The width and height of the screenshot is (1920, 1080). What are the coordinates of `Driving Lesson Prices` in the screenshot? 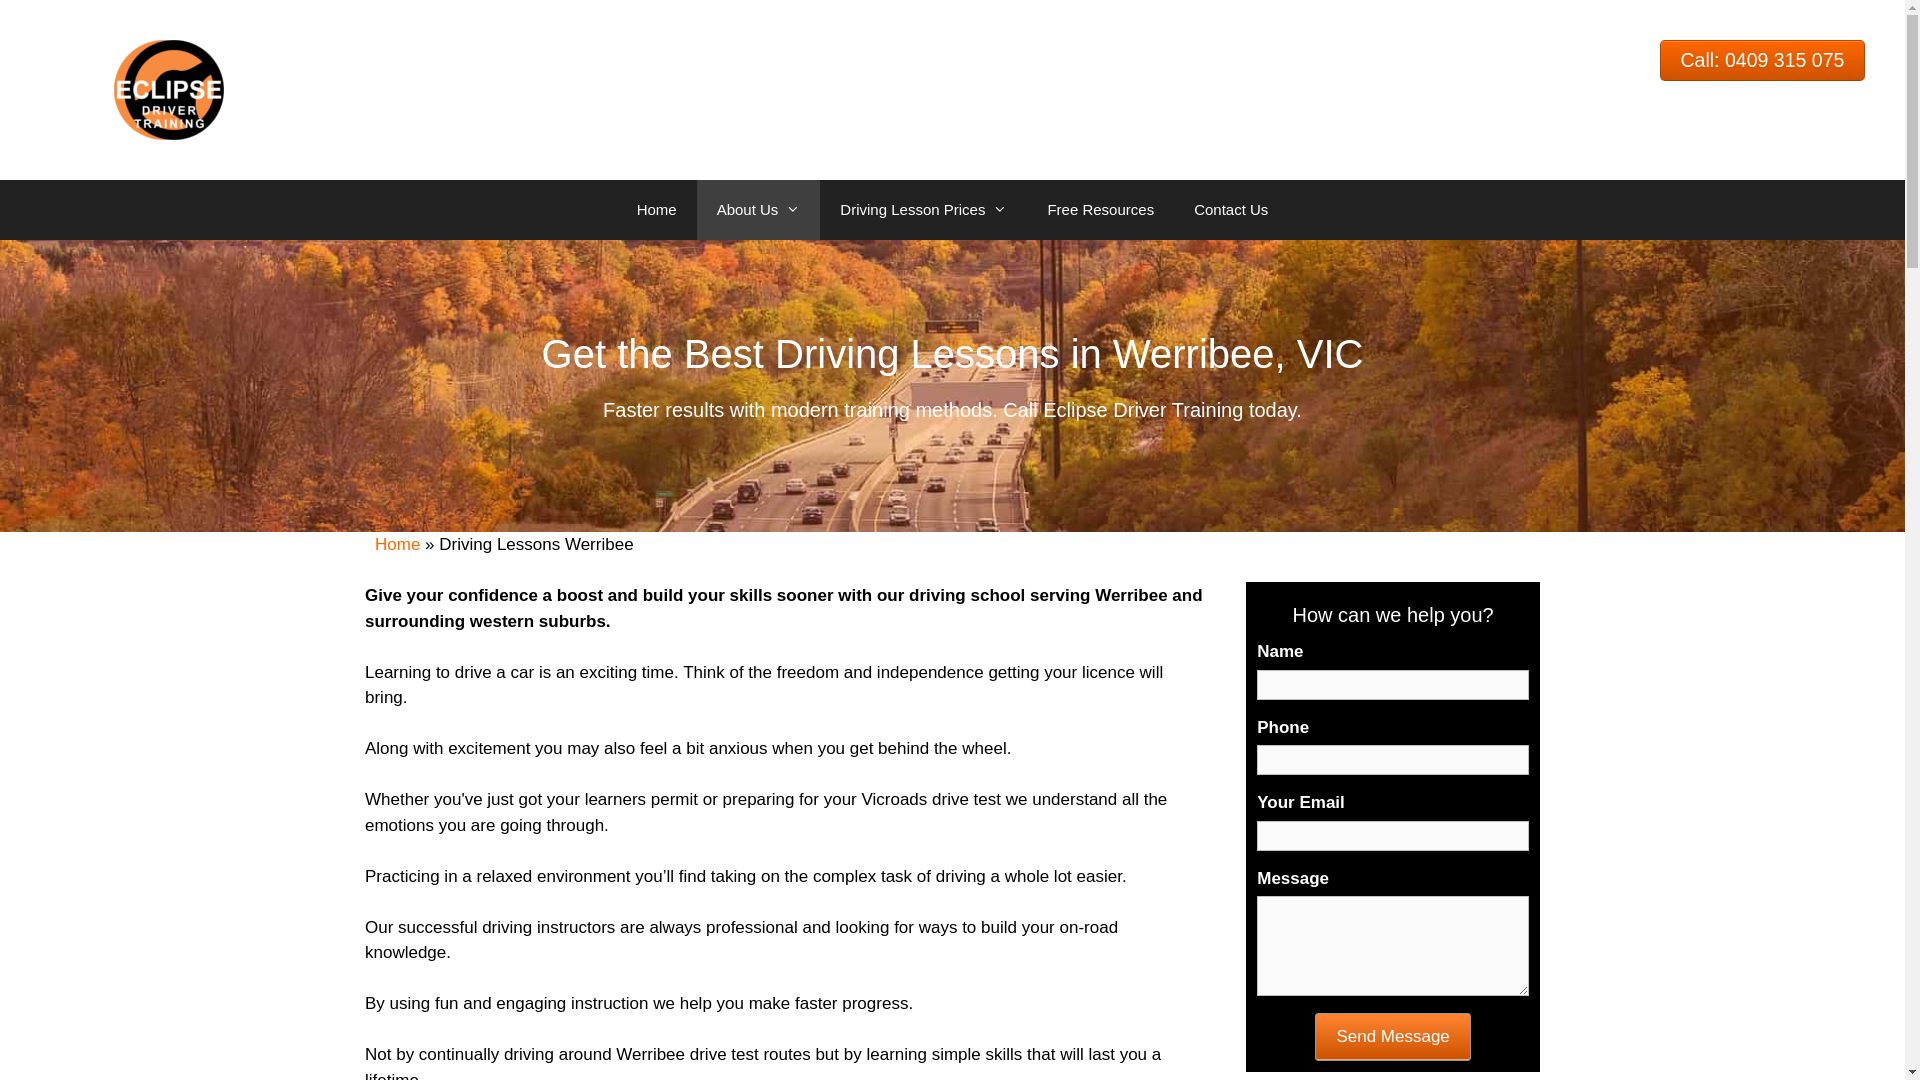 It's located at (924, 210).